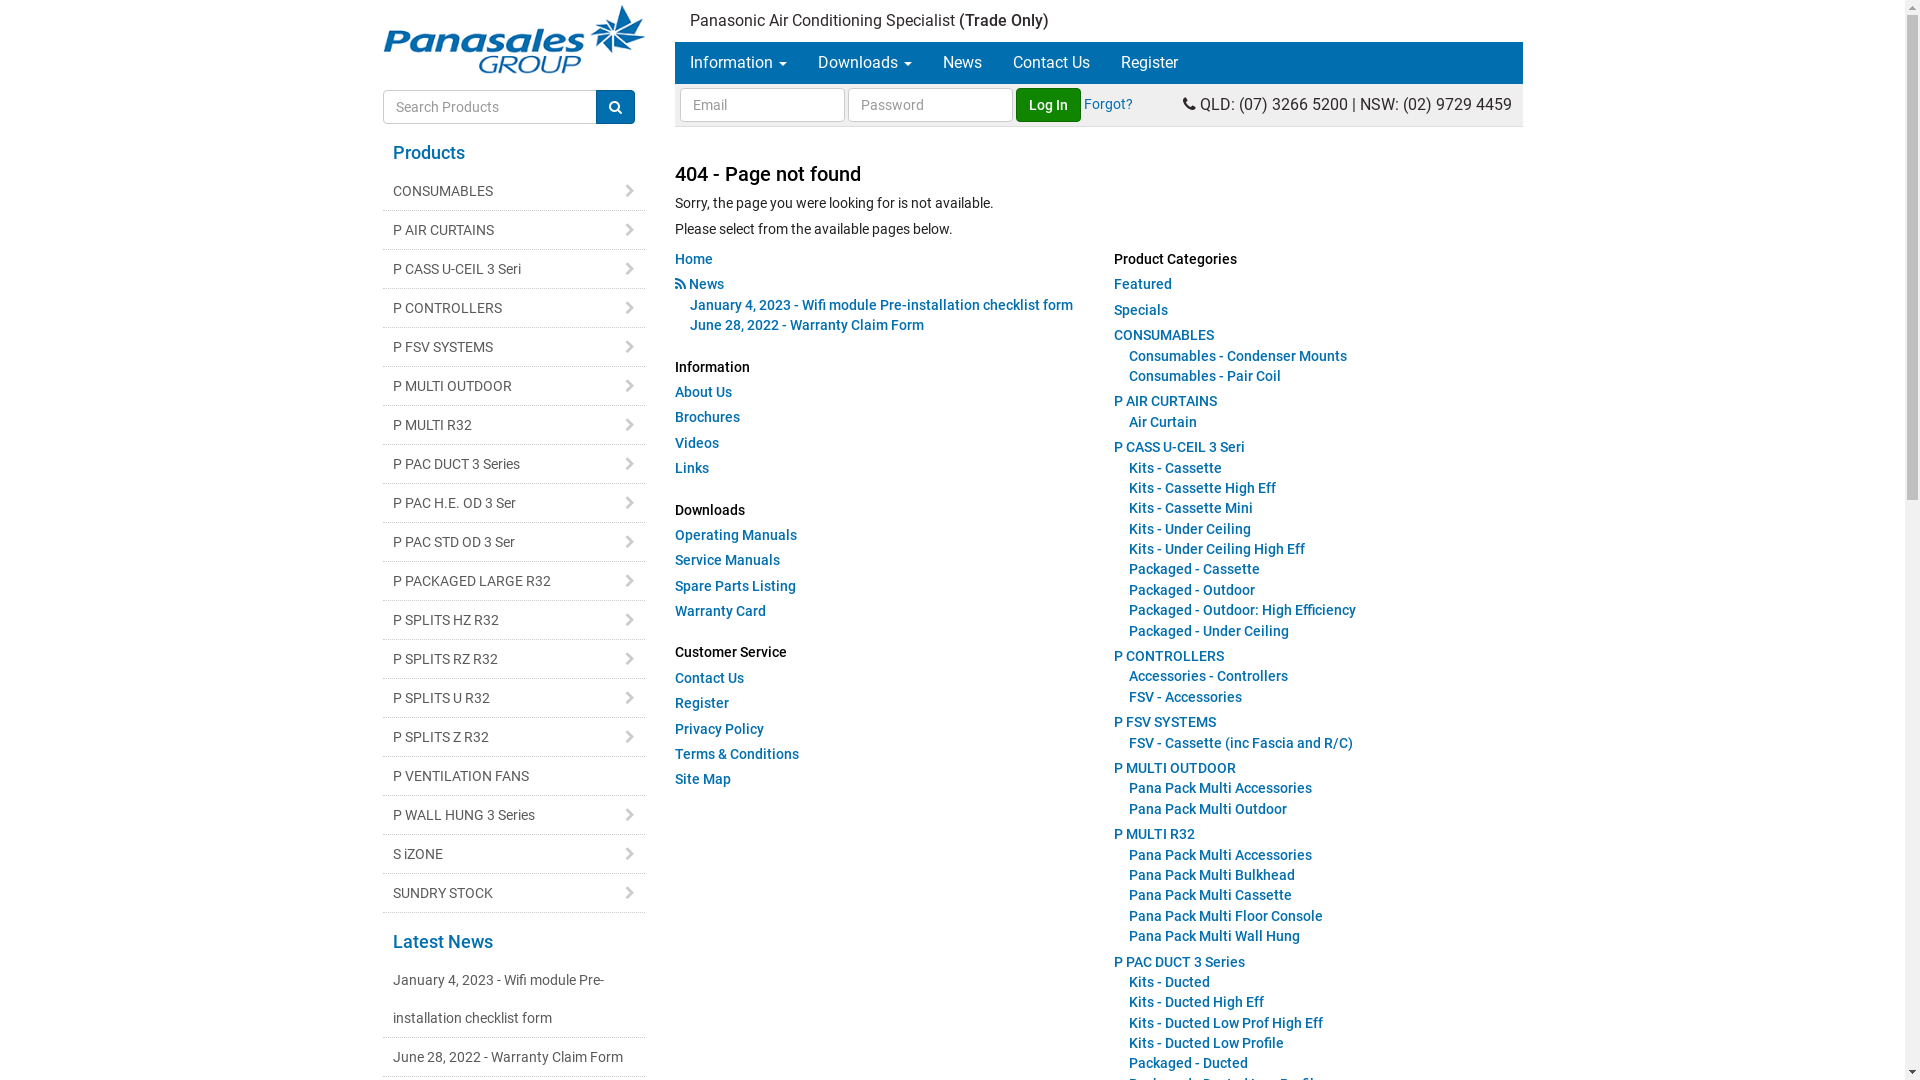  I want to click on Site Map, so click(703, 779).